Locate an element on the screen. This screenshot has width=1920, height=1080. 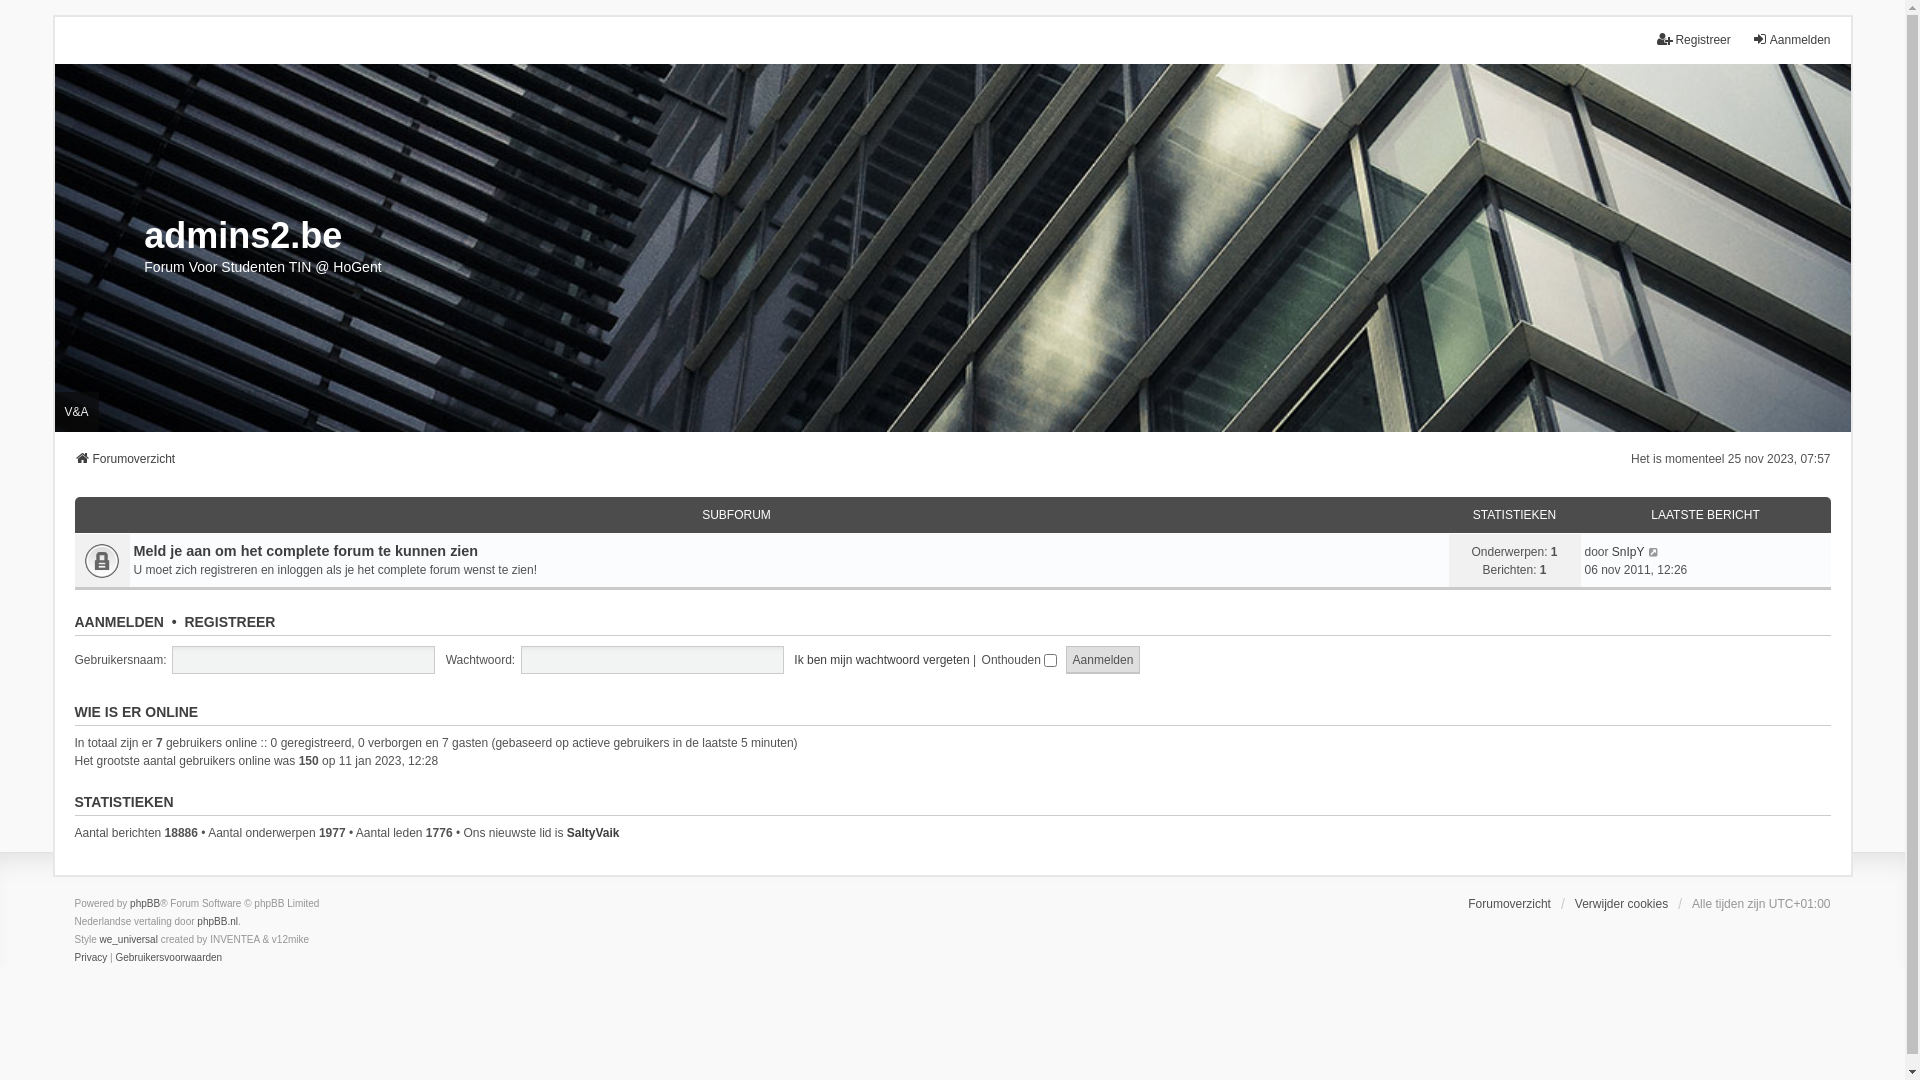
Meld je aan om het complete forum te kunnen zien is located at coordinates (306, 551).